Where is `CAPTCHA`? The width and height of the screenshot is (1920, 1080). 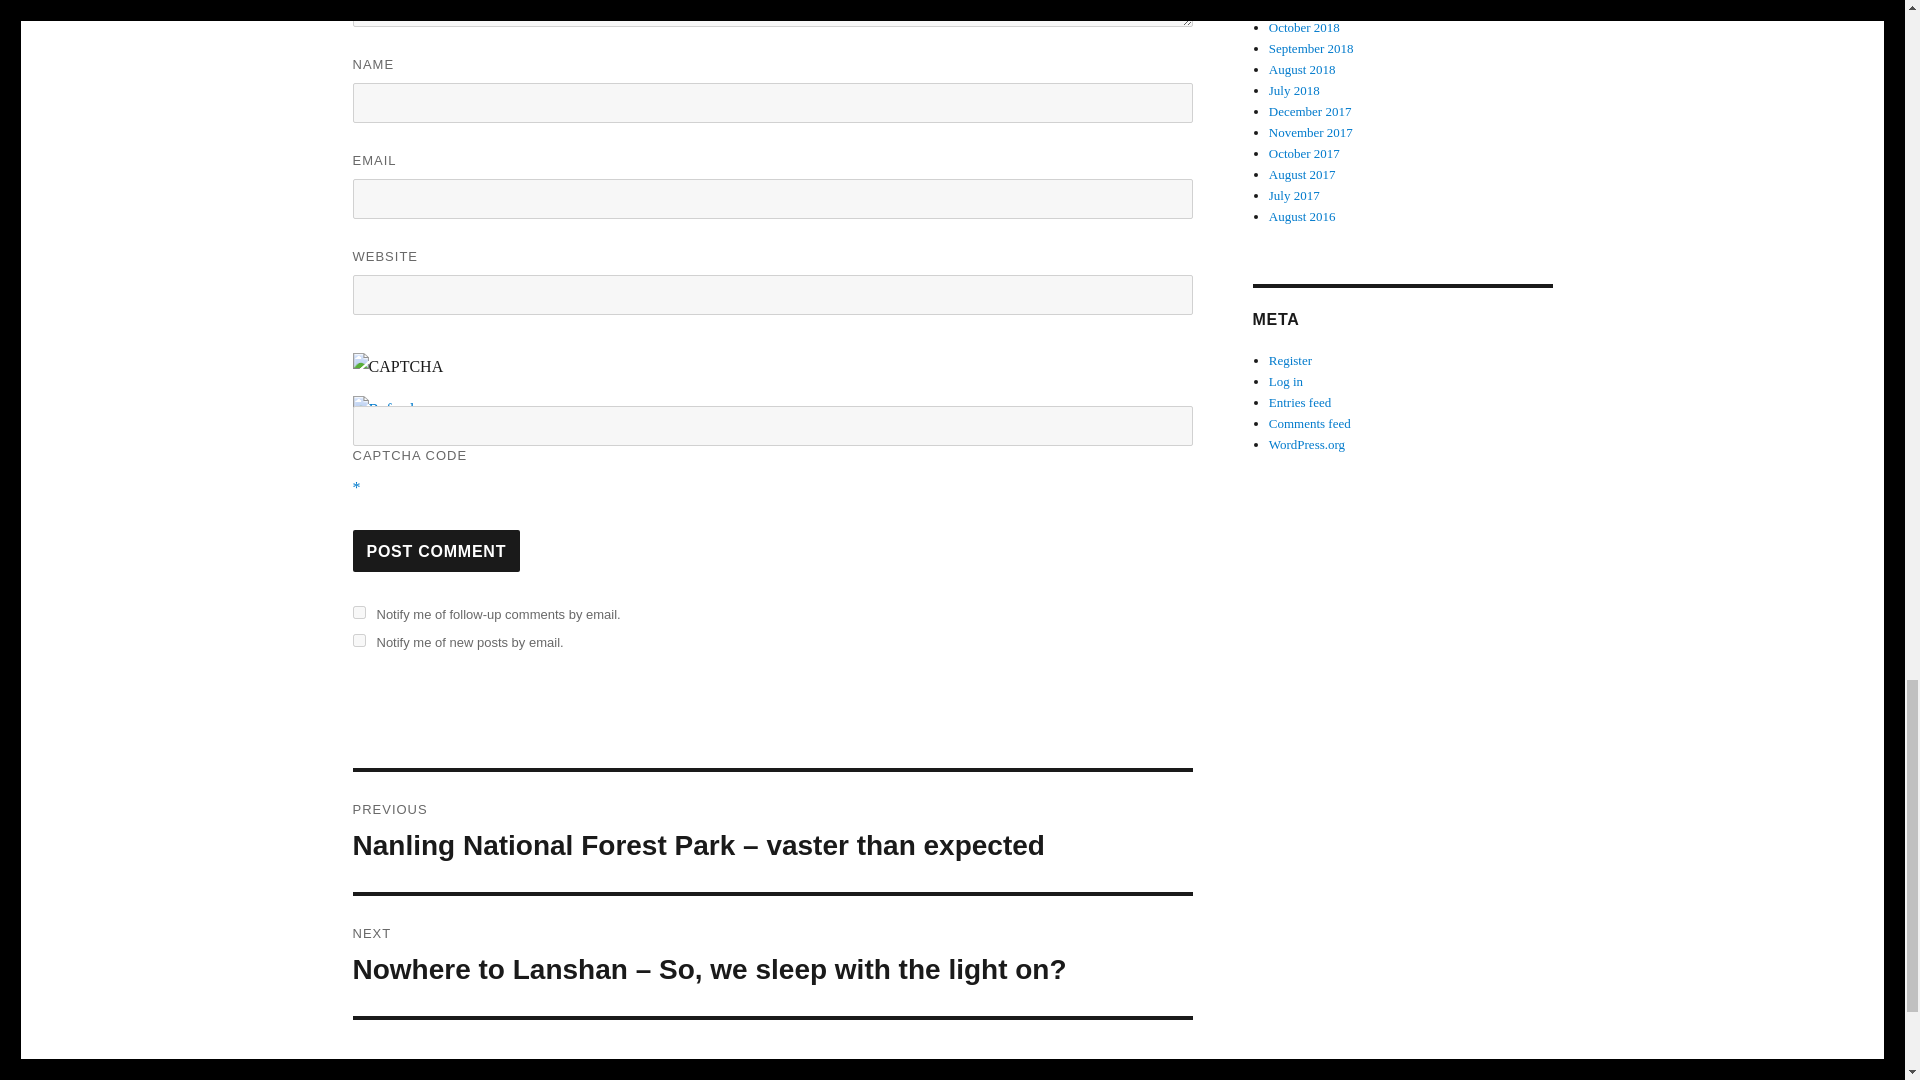
CAPTCHA is located at coordinates (417, 374).